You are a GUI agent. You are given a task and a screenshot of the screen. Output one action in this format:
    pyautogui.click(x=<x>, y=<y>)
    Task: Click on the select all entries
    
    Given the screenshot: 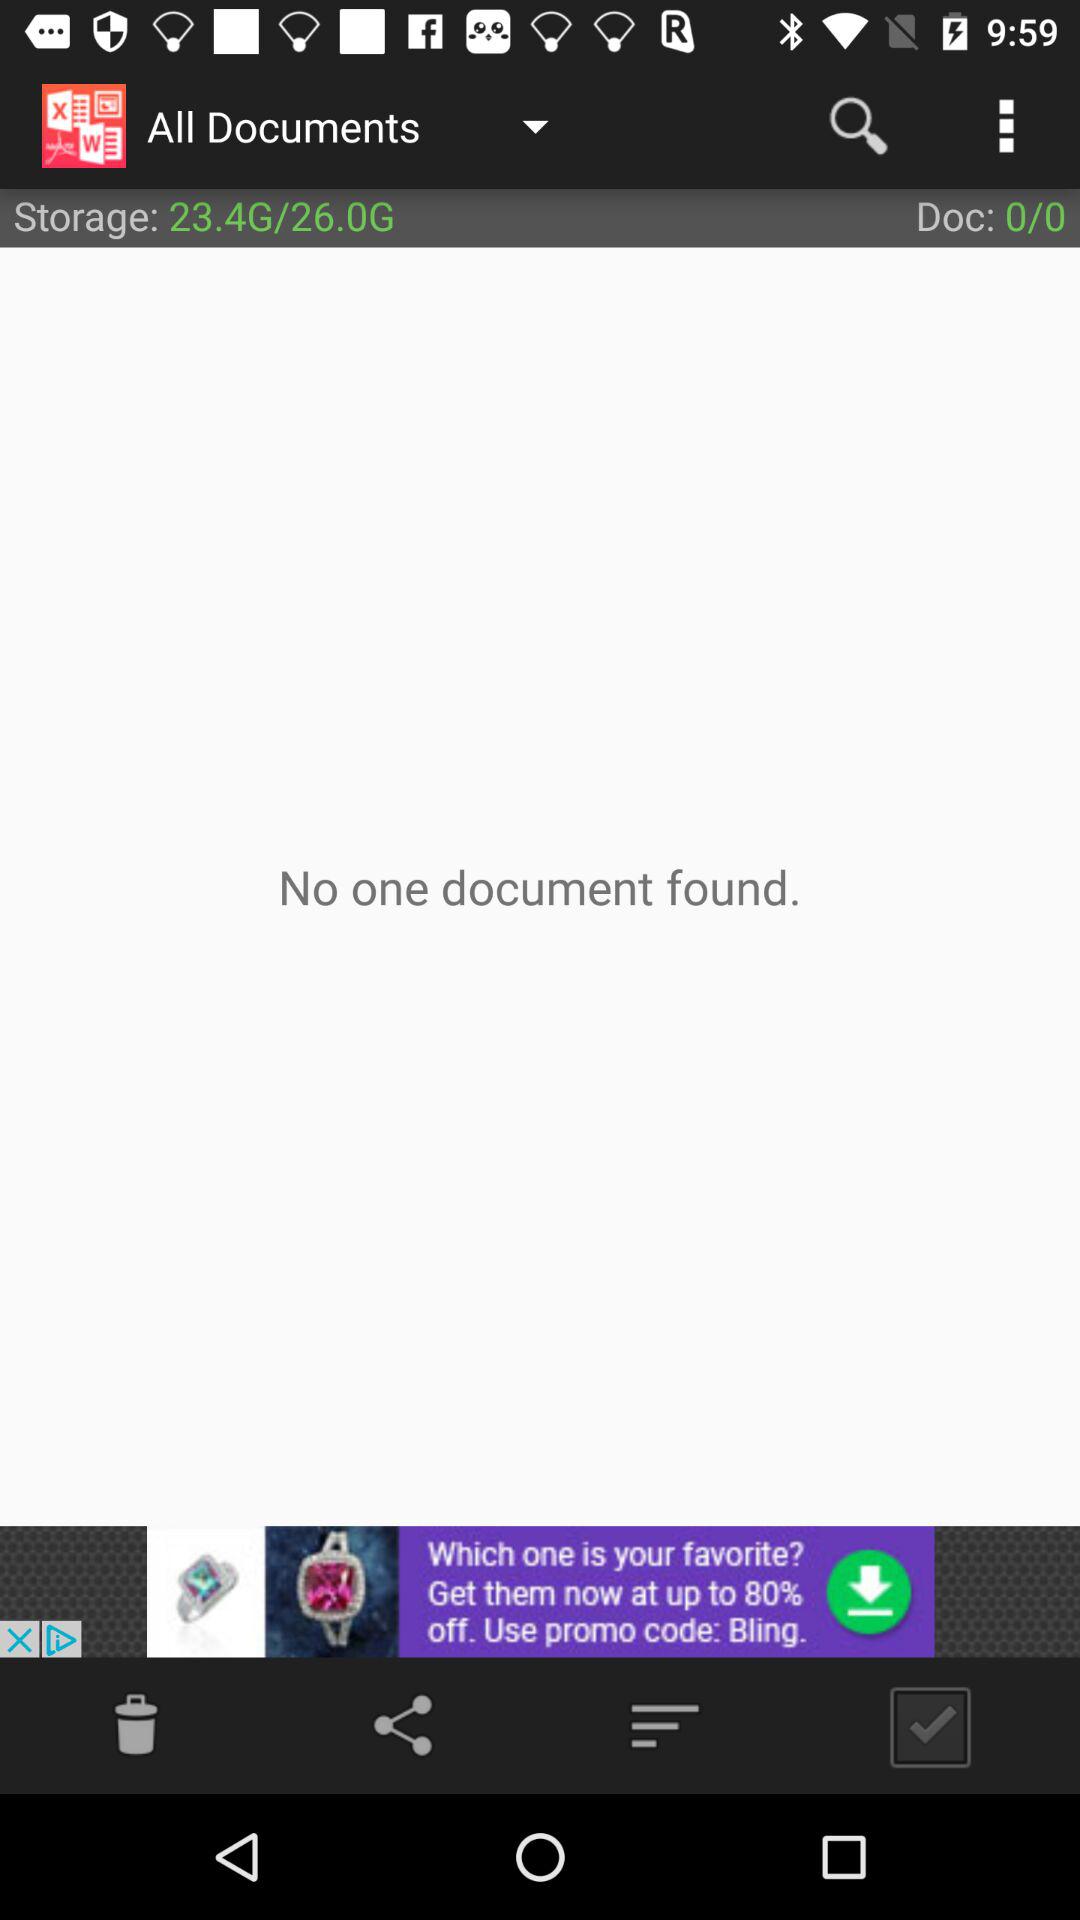 What is the action you would take?
    pyautogui.click(x=922, y=1726)
    